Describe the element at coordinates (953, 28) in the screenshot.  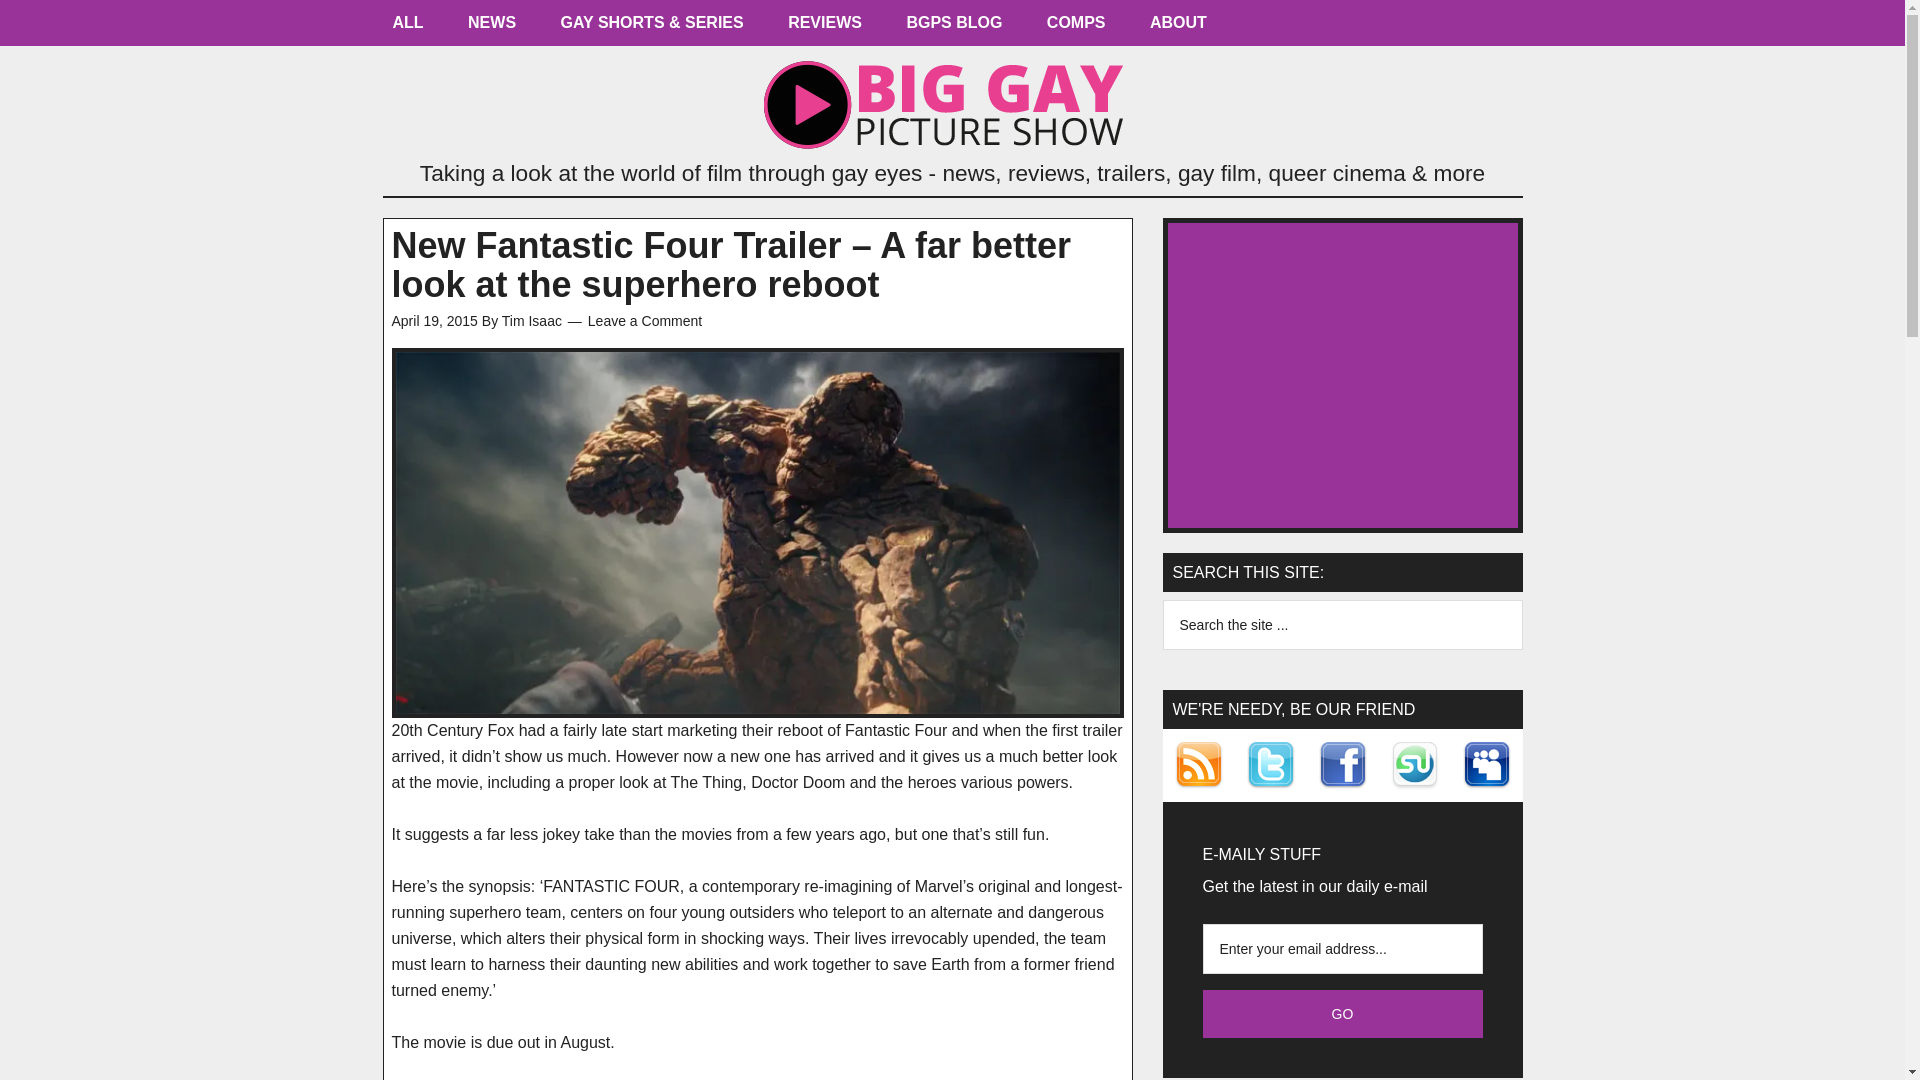
I see `bgps-says` at that location.